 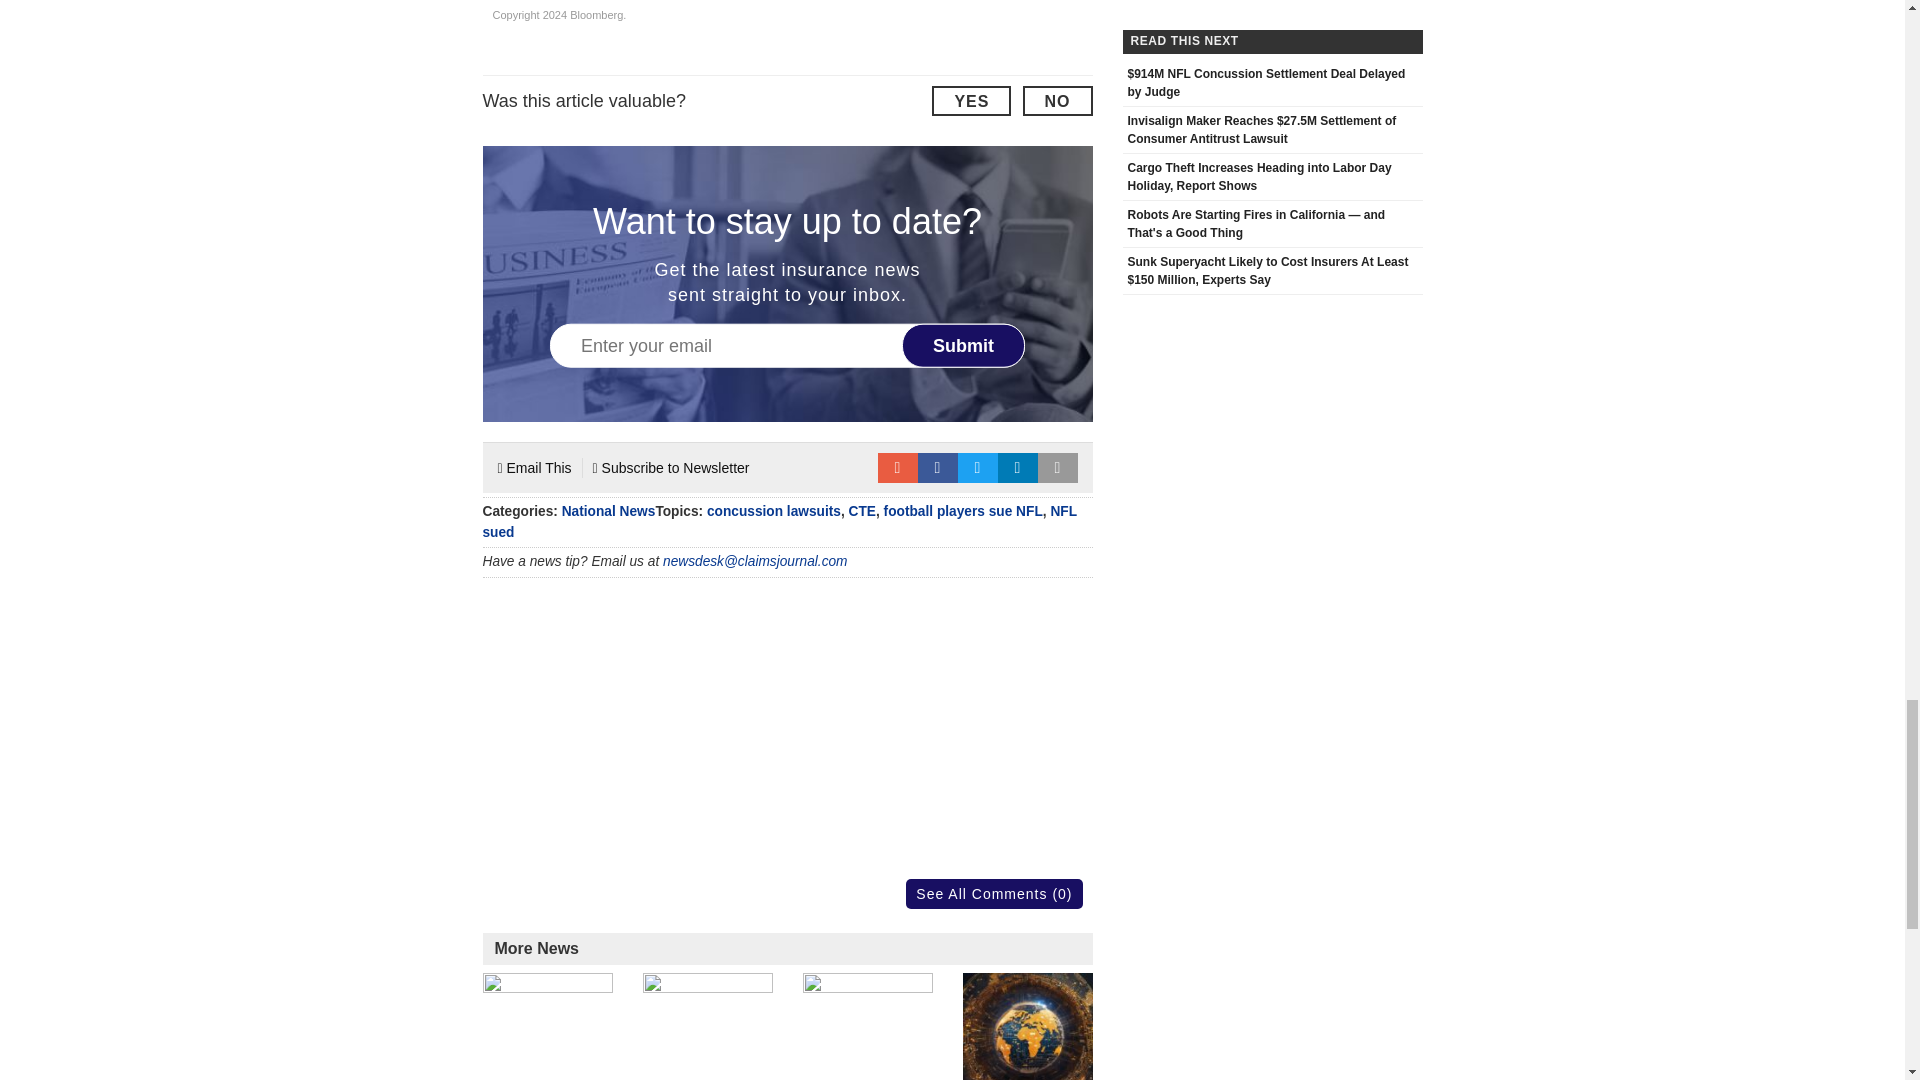 What do you see at coordinates (1018, 467) in the screenshot?
I see `Share on LinkedIn.` at bounding box center [1018, 467].